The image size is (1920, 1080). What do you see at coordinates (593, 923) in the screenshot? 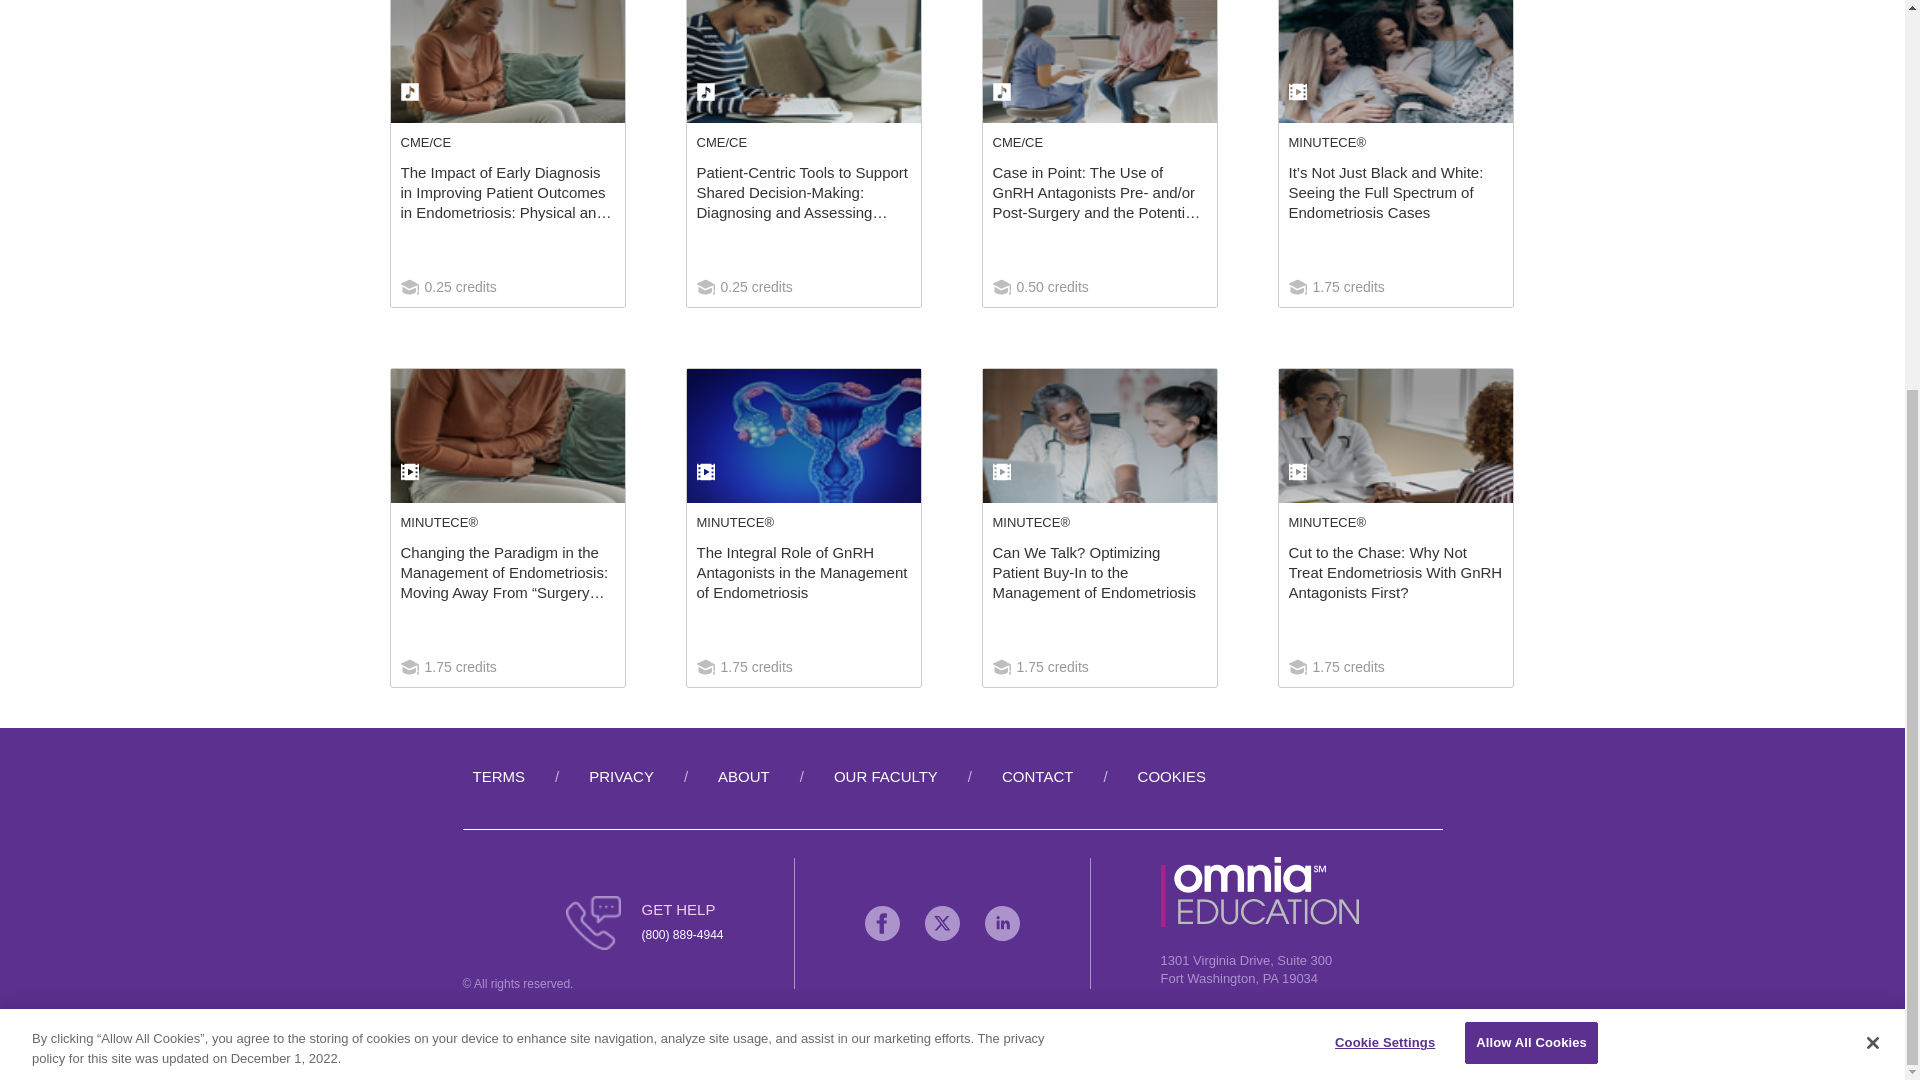
I see `Phone icon` at bounding box center [593, 923].